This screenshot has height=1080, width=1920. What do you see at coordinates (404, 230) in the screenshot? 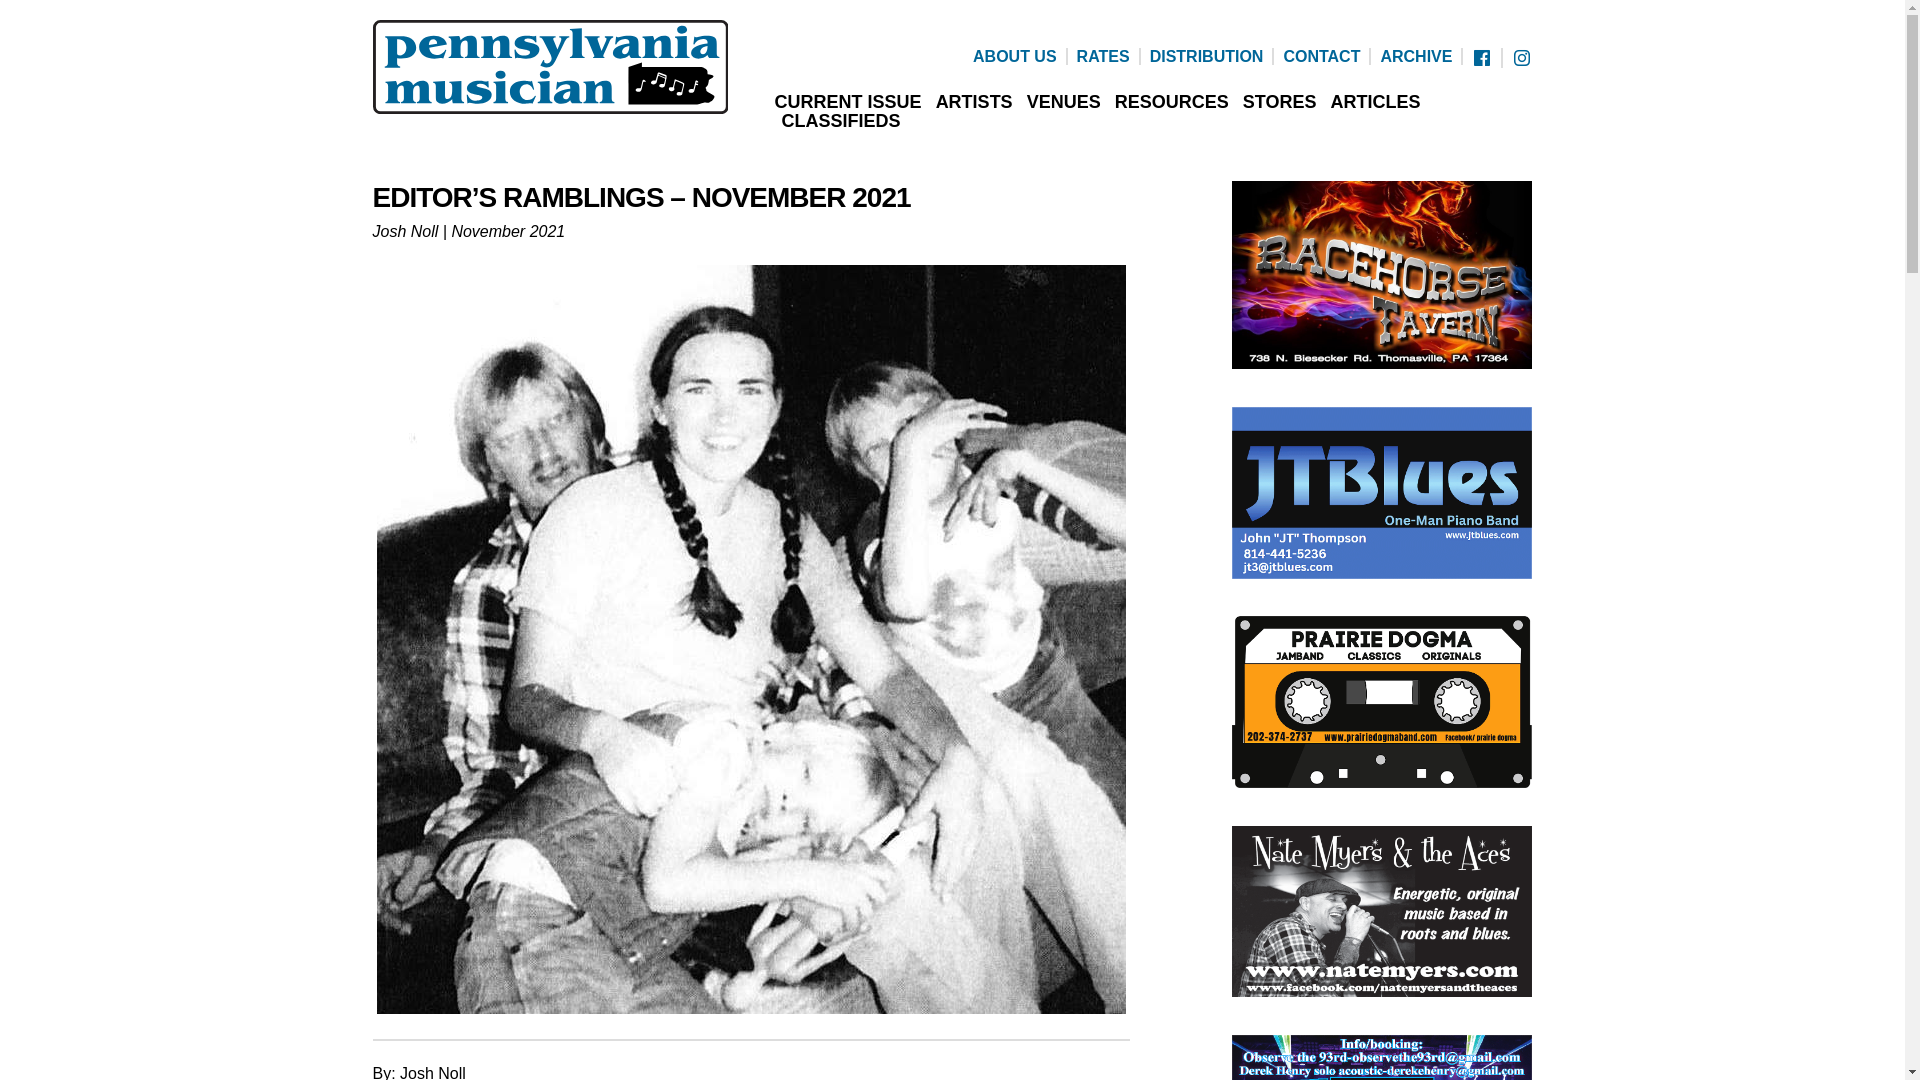
I see `Josh Noll` at bounding box center [404, 230].